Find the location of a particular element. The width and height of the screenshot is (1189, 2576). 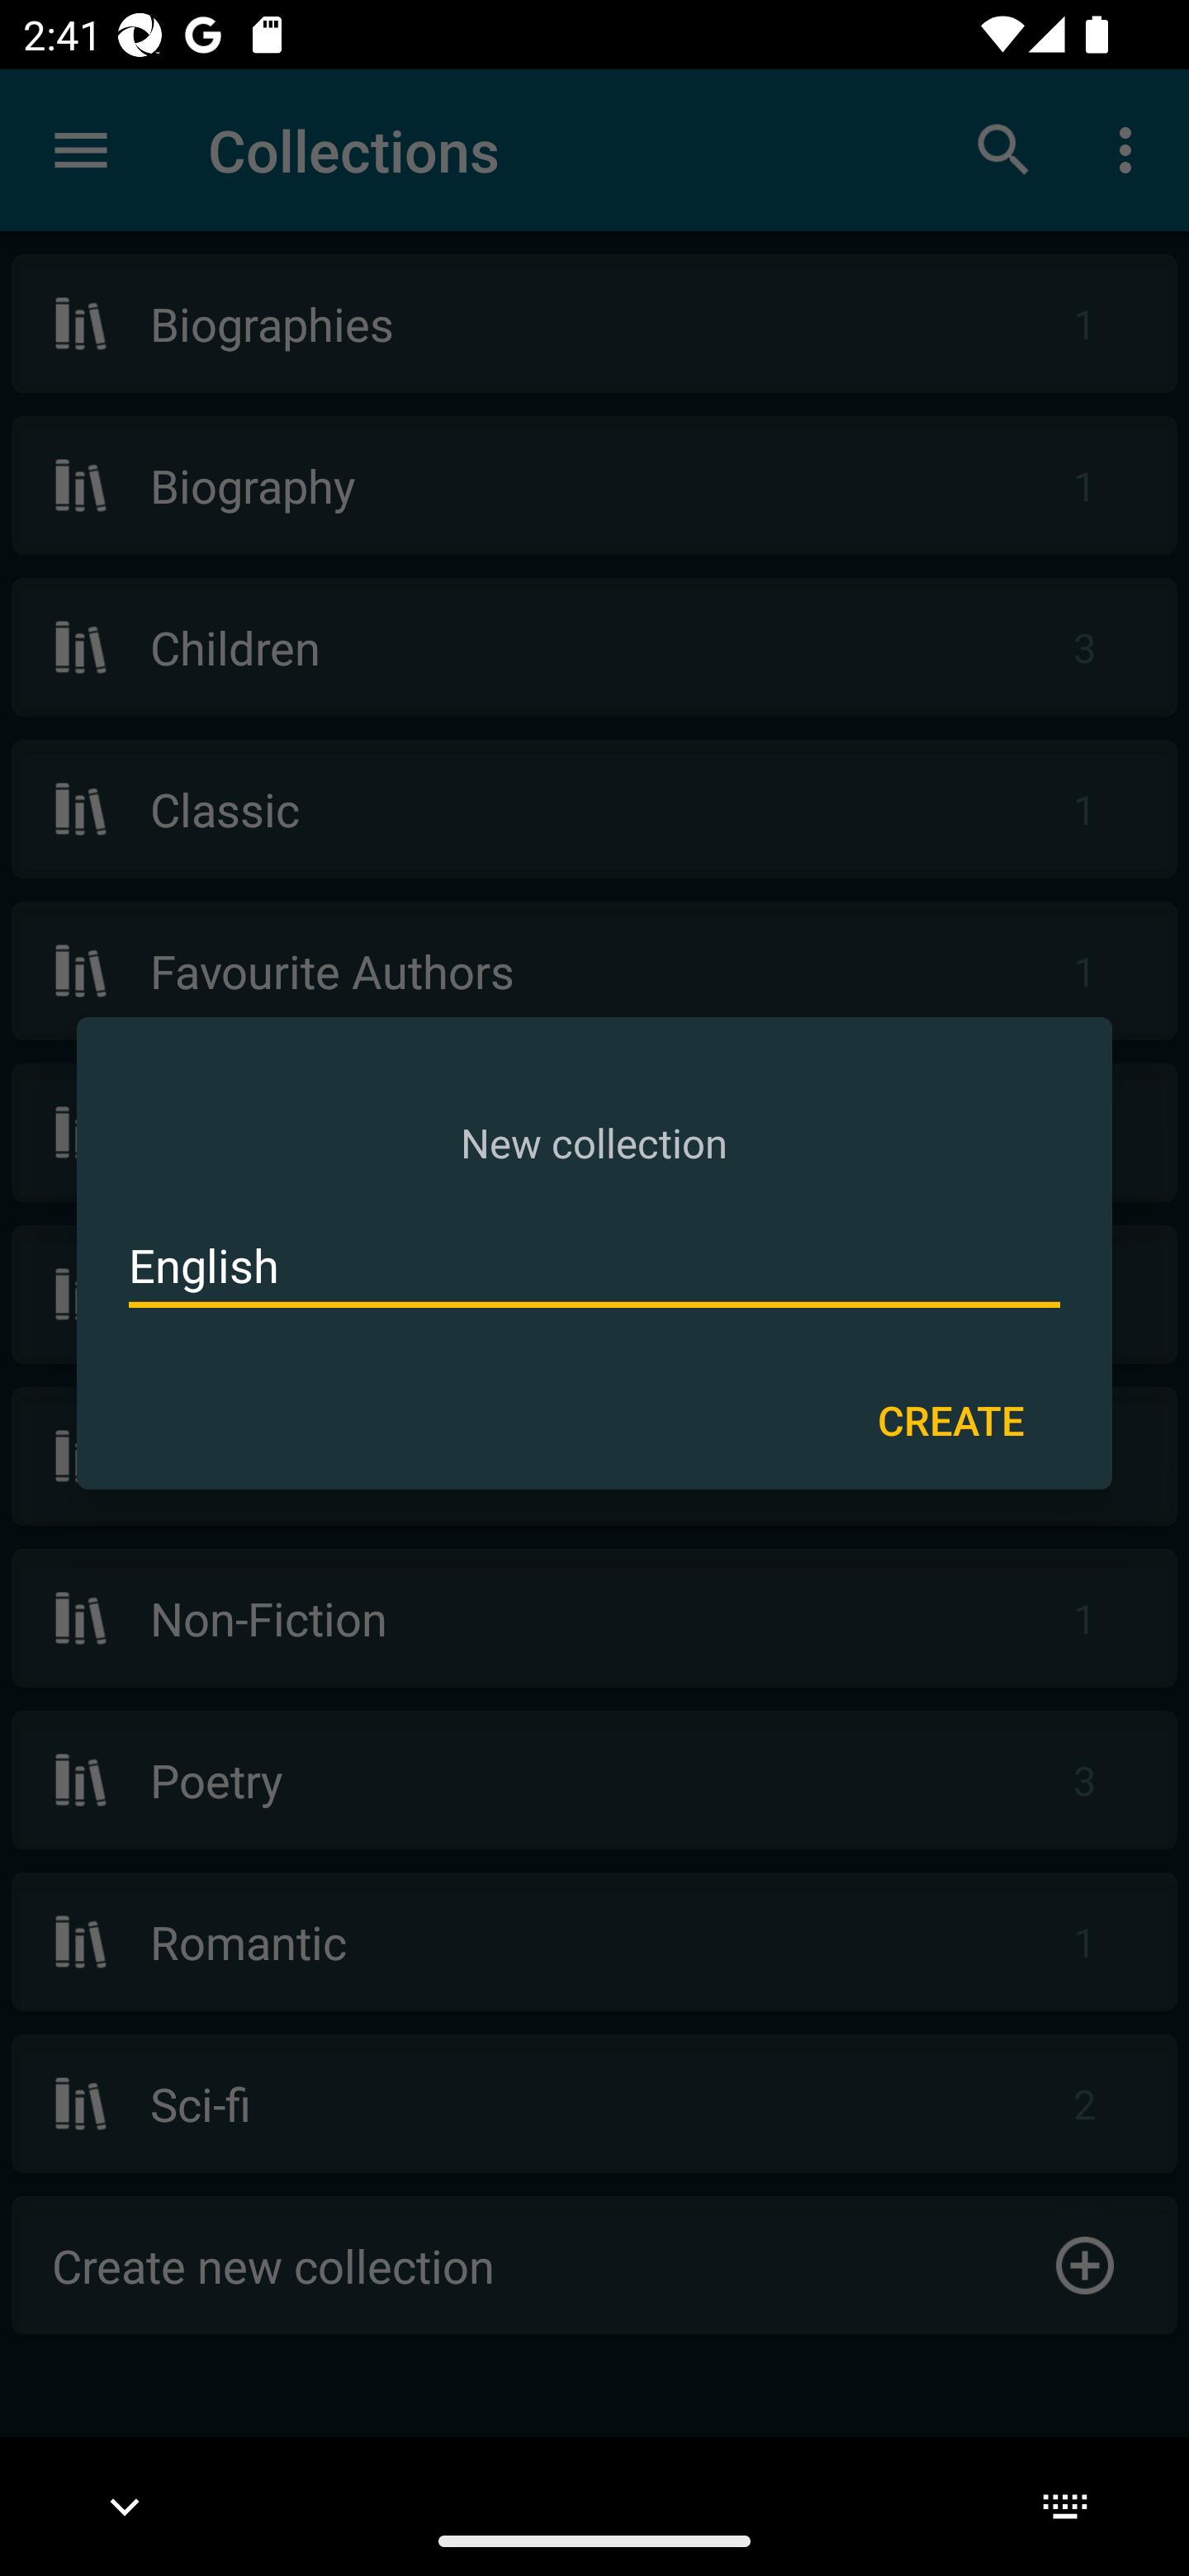

CREATE is located at coordinates (950, 1418).